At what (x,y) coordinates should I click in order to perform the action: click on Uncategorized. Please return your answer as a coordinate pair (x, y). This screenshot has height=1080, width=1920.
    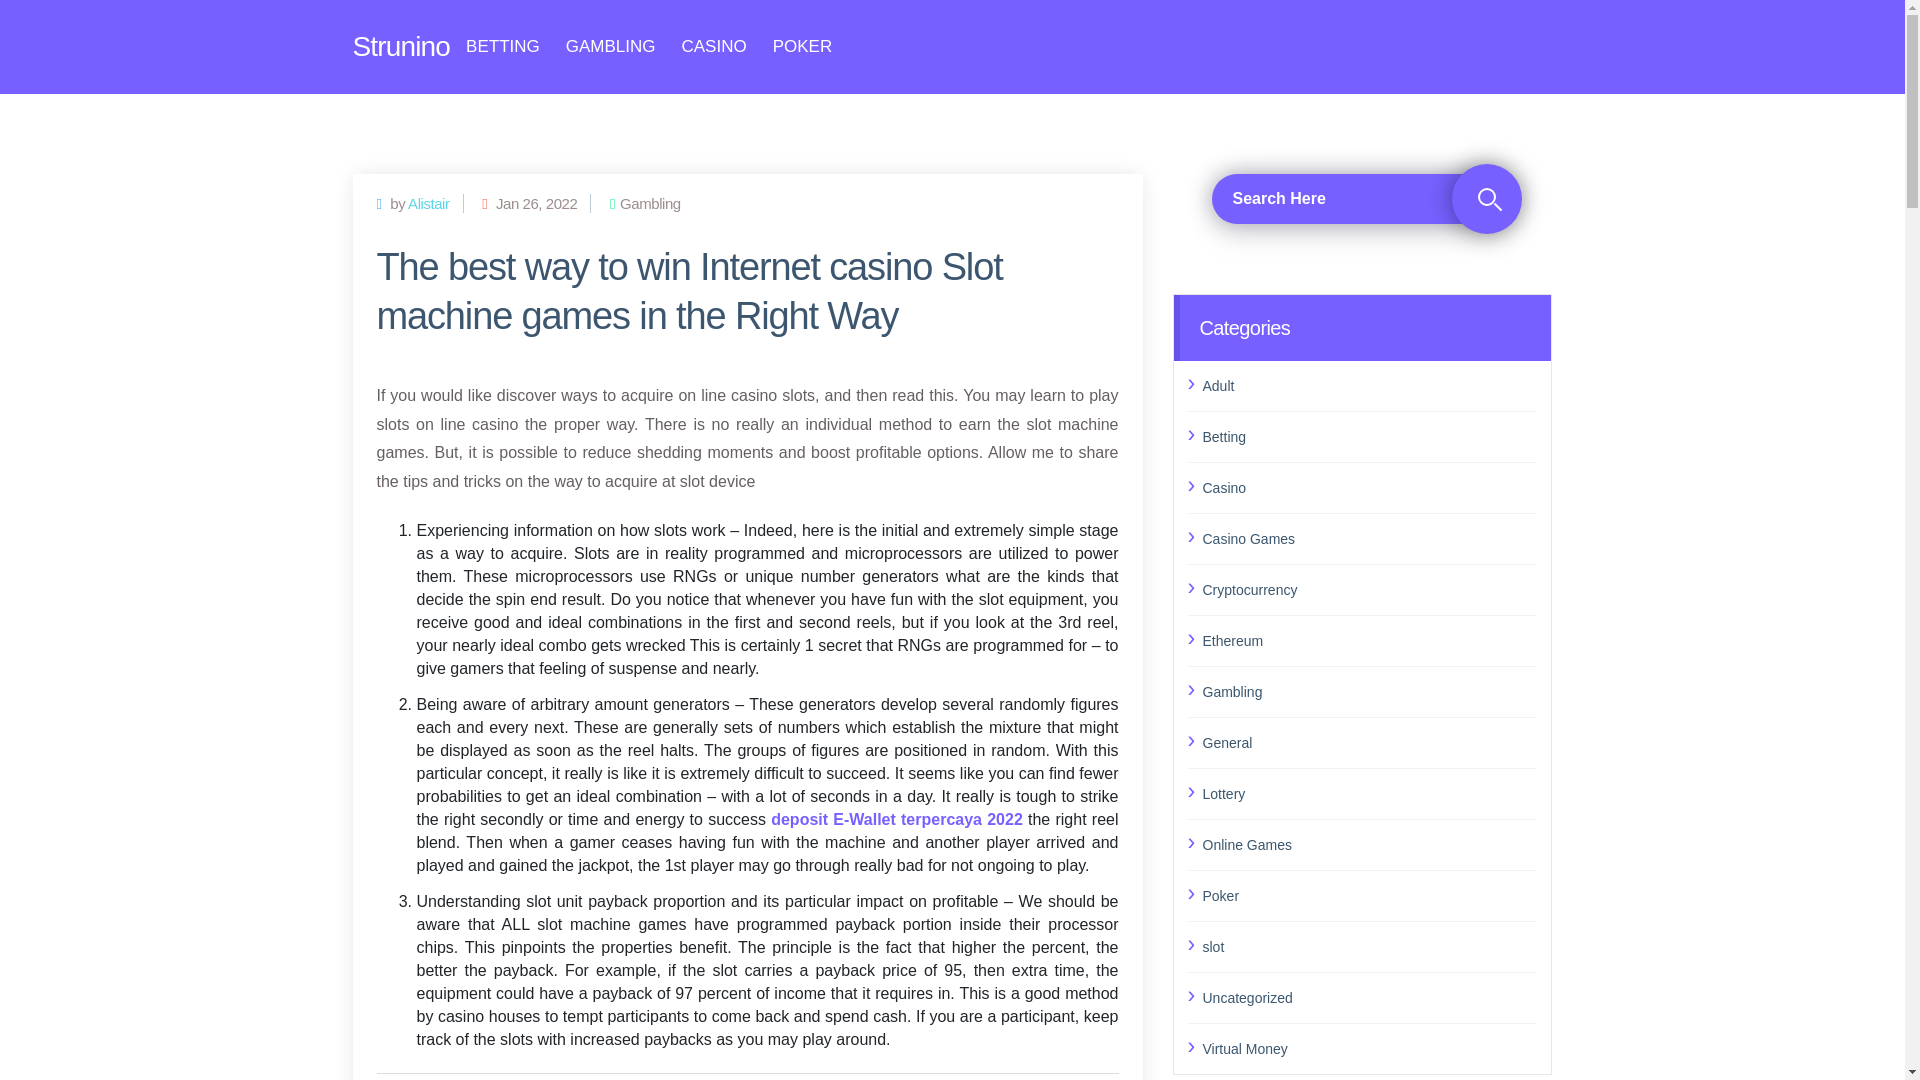
    Looking at the image, I should click on (1369, 996).